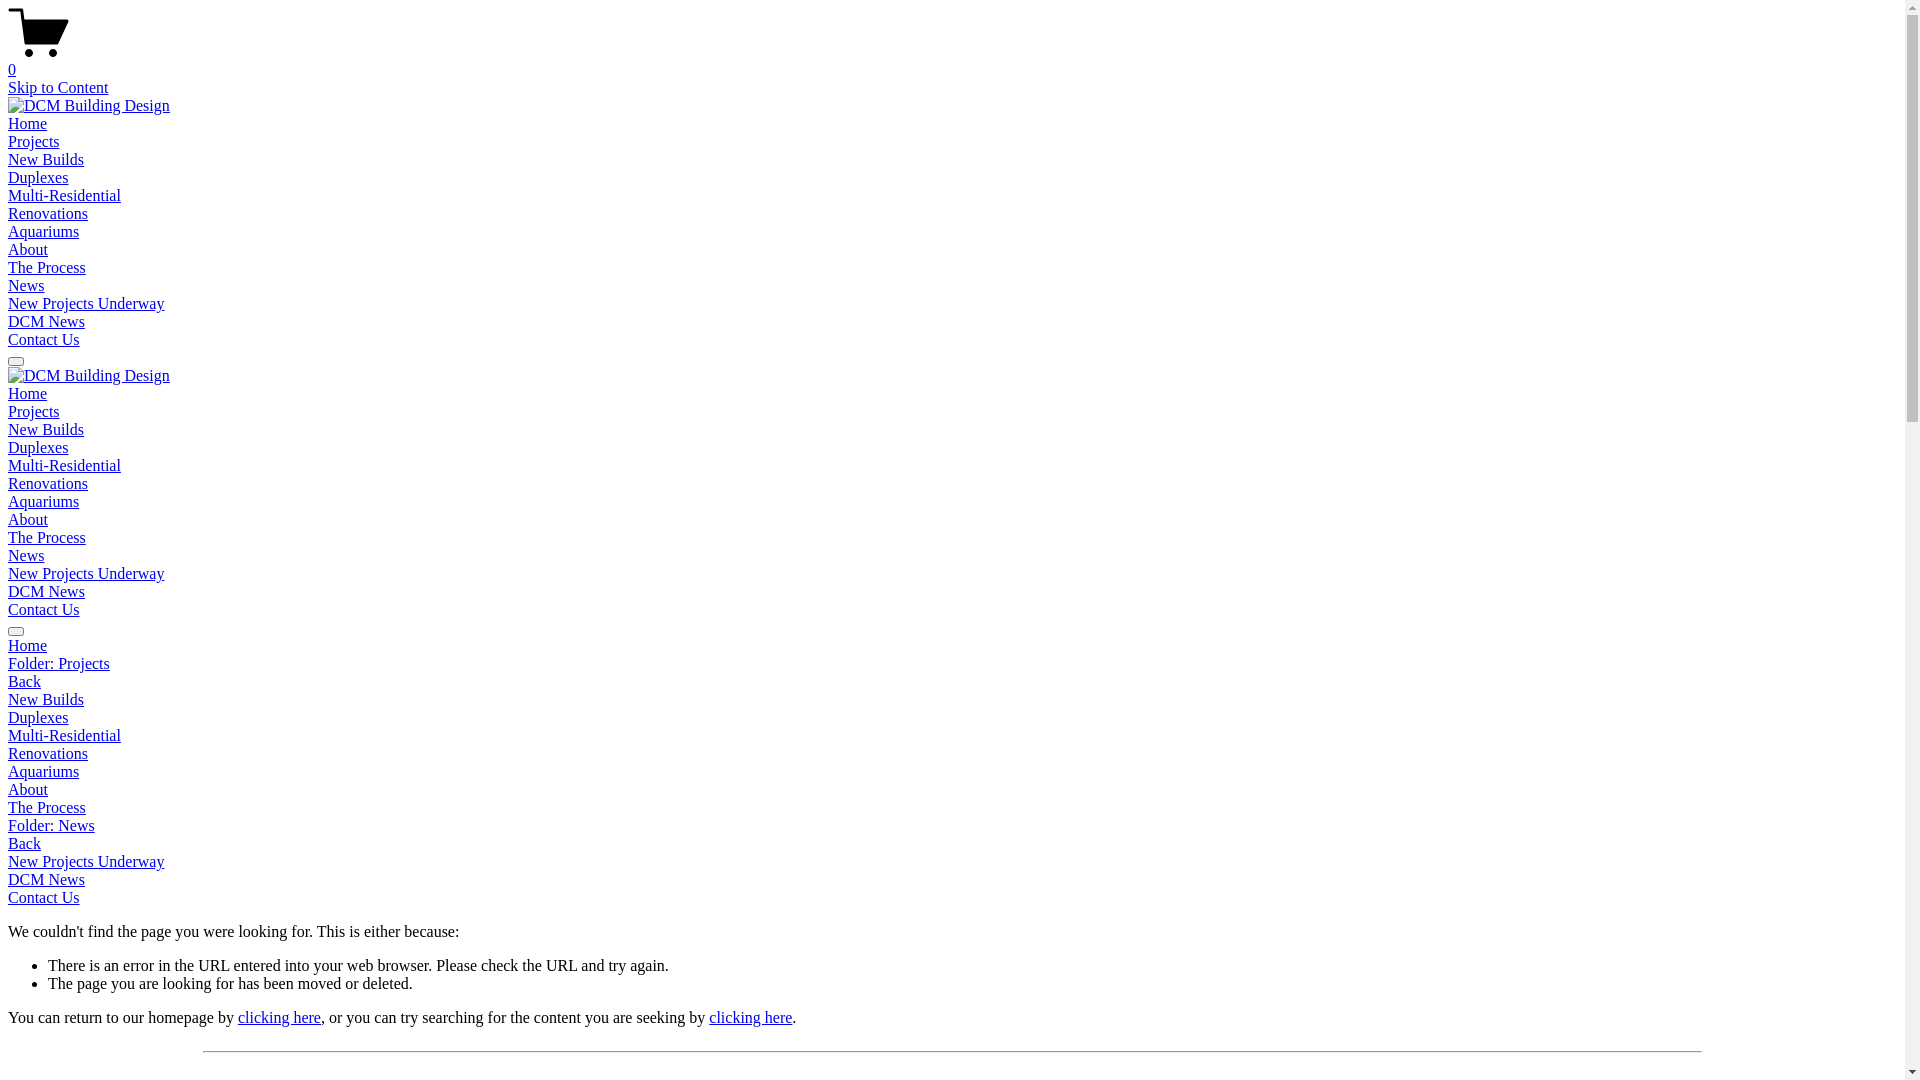  I want to click on Folder: News, so click(952, 826).